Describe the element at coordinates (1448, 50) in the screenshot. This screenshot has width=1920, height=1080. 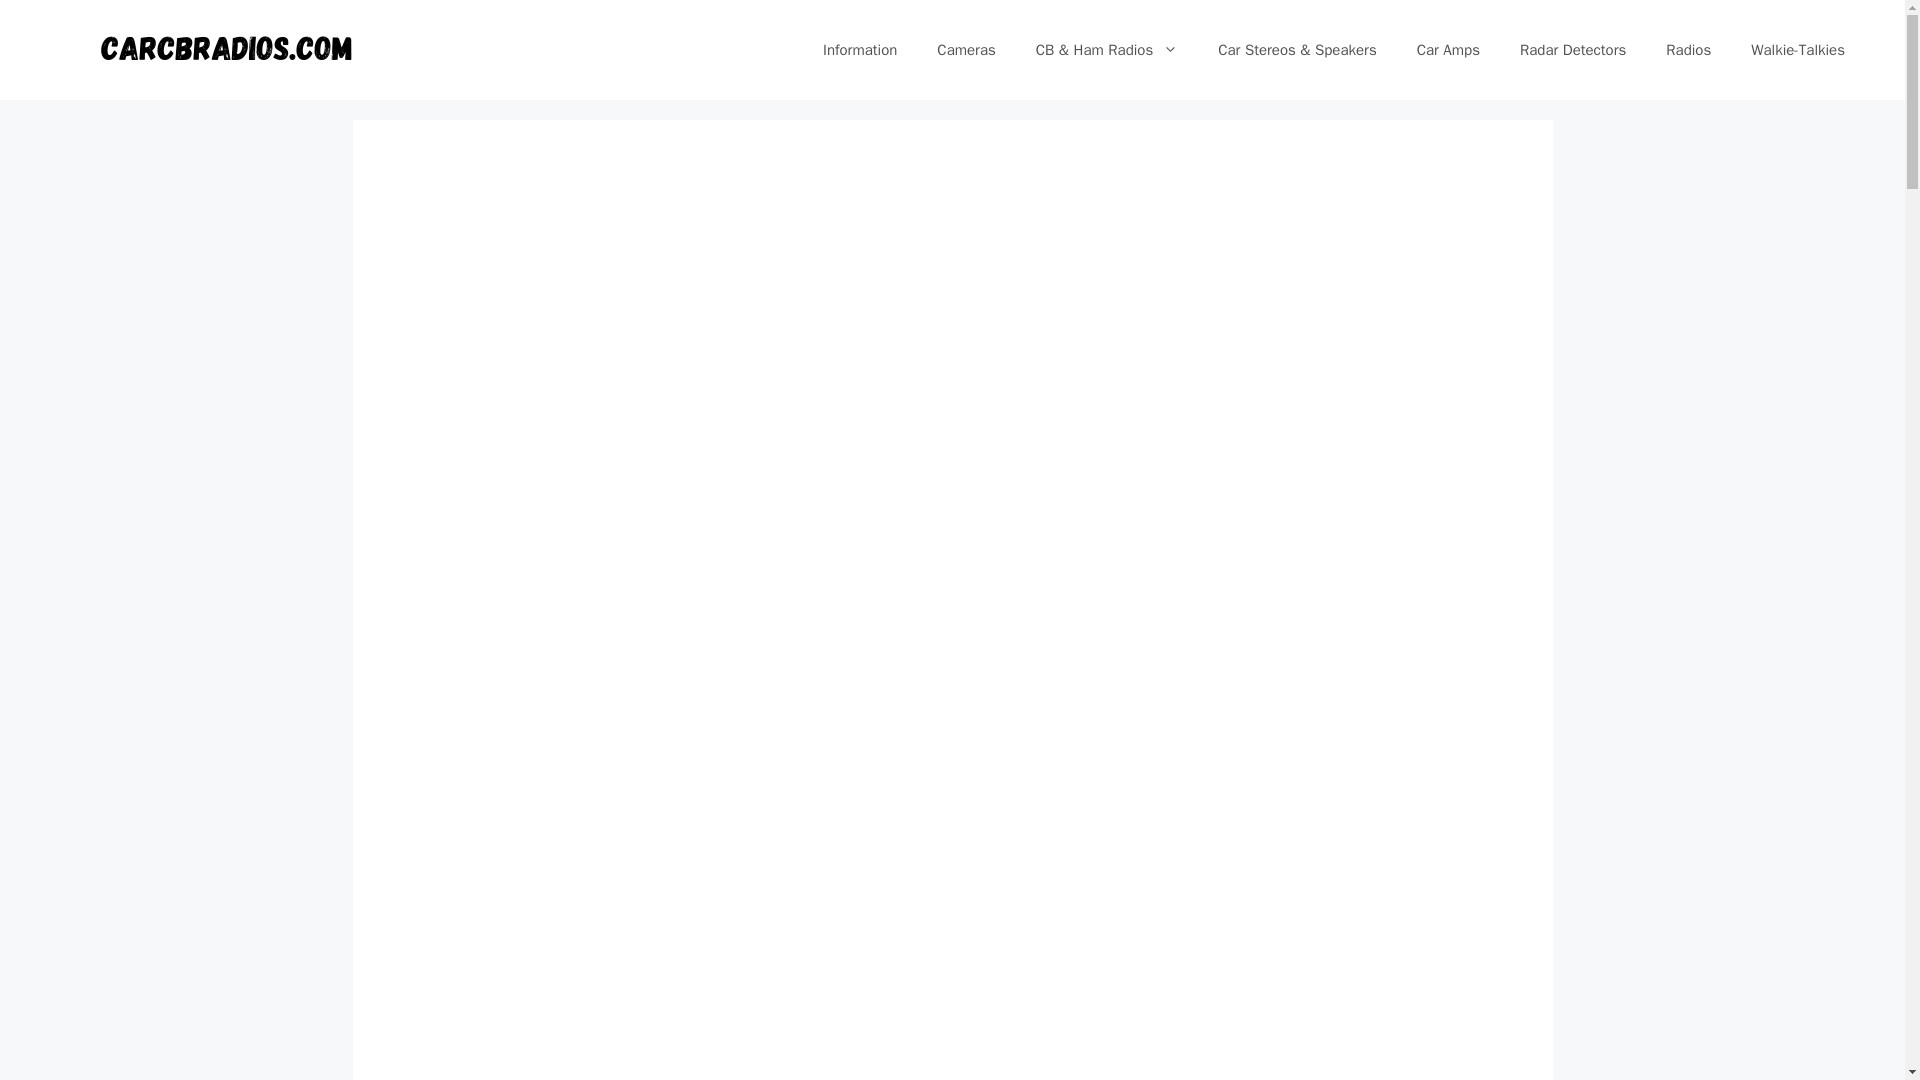
I see `Car Amps` at that location.